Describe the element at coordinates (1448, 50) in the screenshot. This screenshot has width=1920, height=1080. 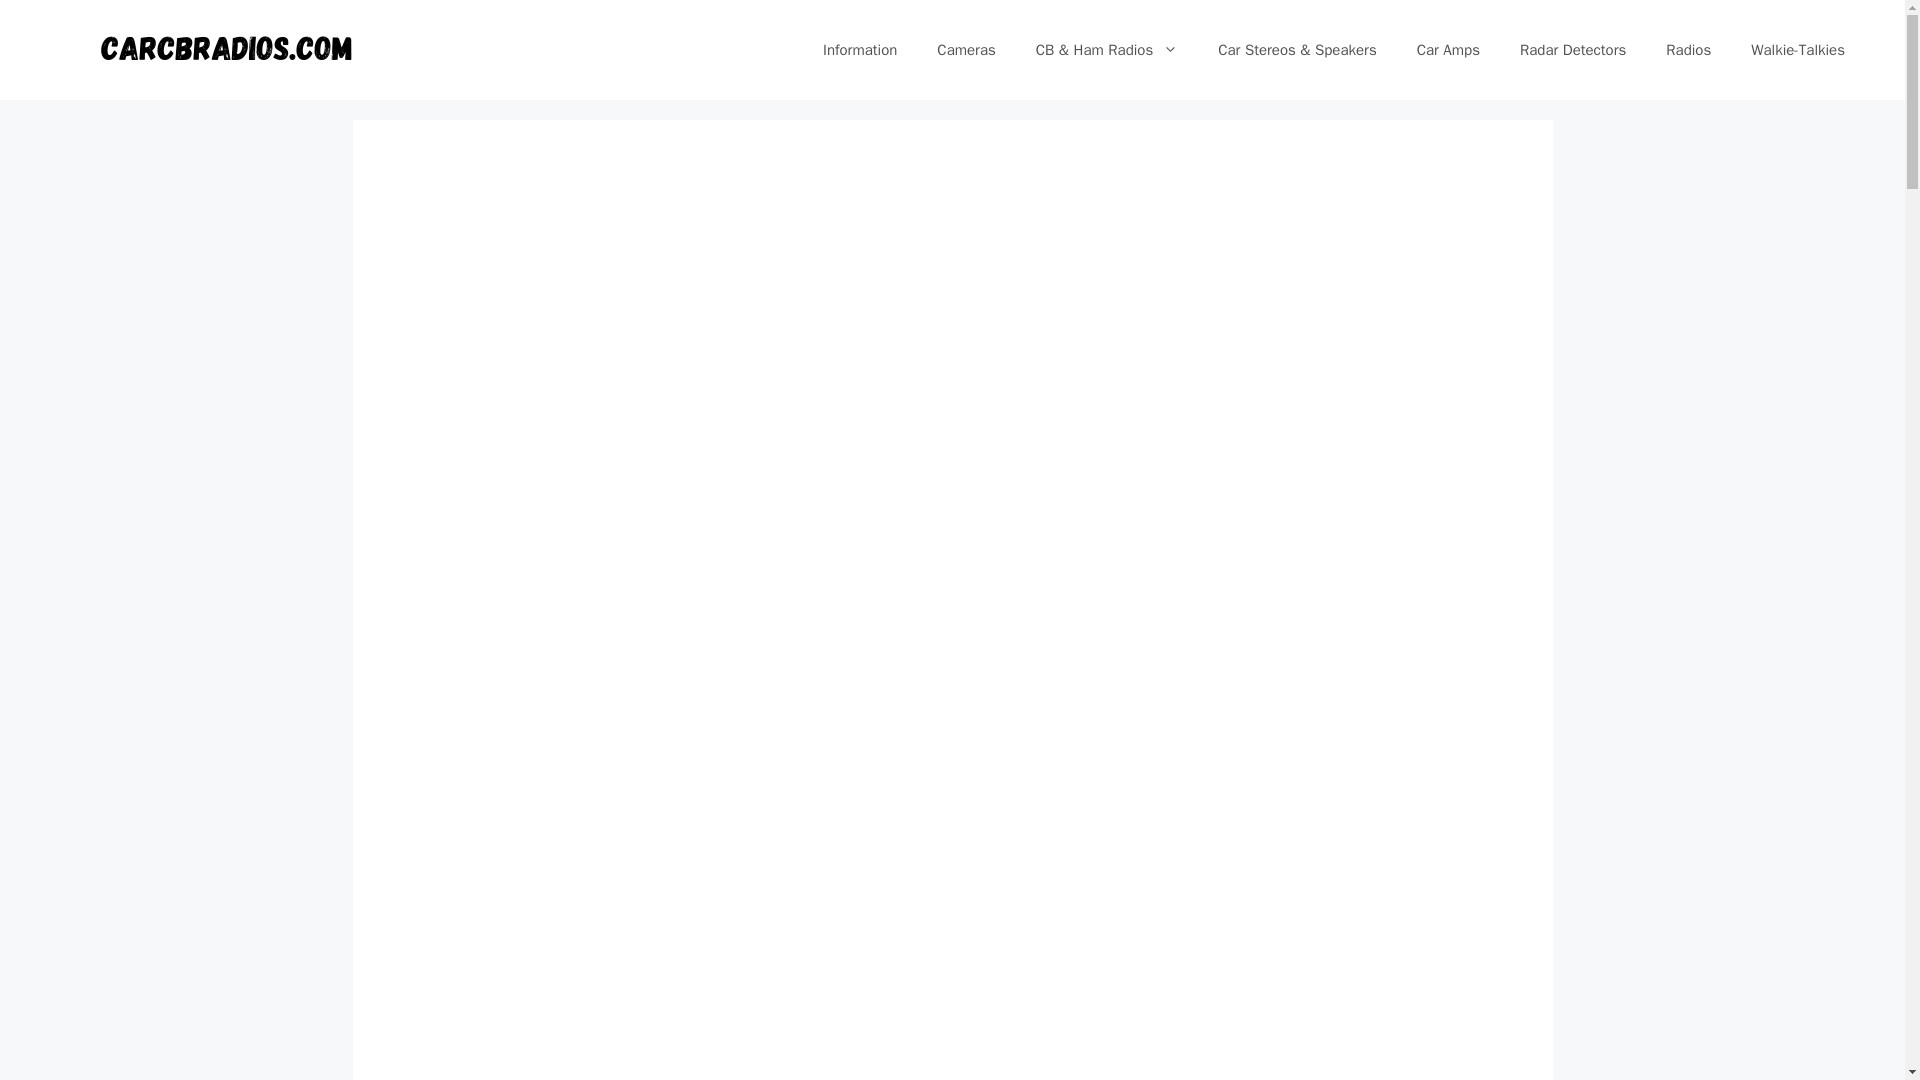
I see `Car Amps` at that location.